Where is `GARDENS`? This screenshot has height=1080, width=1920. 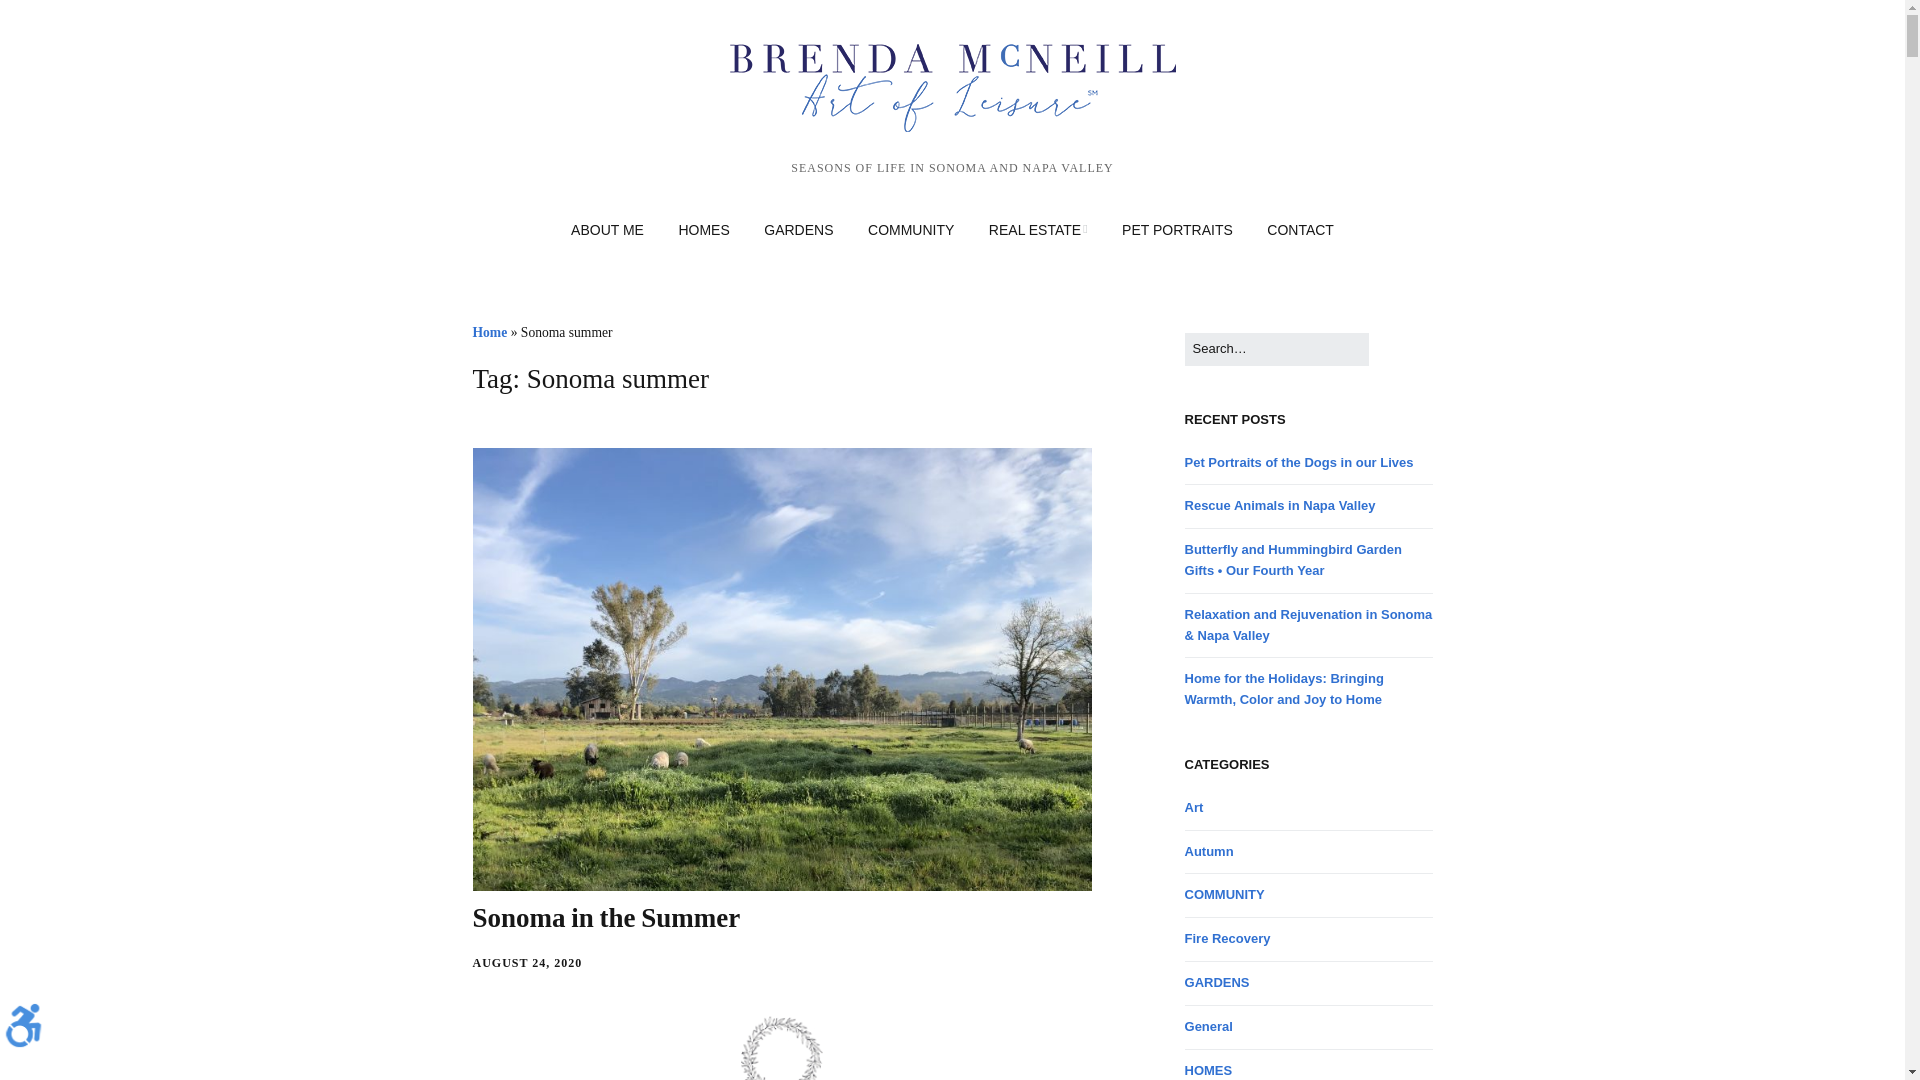
GARDENS is located at coordinates (798, 230).